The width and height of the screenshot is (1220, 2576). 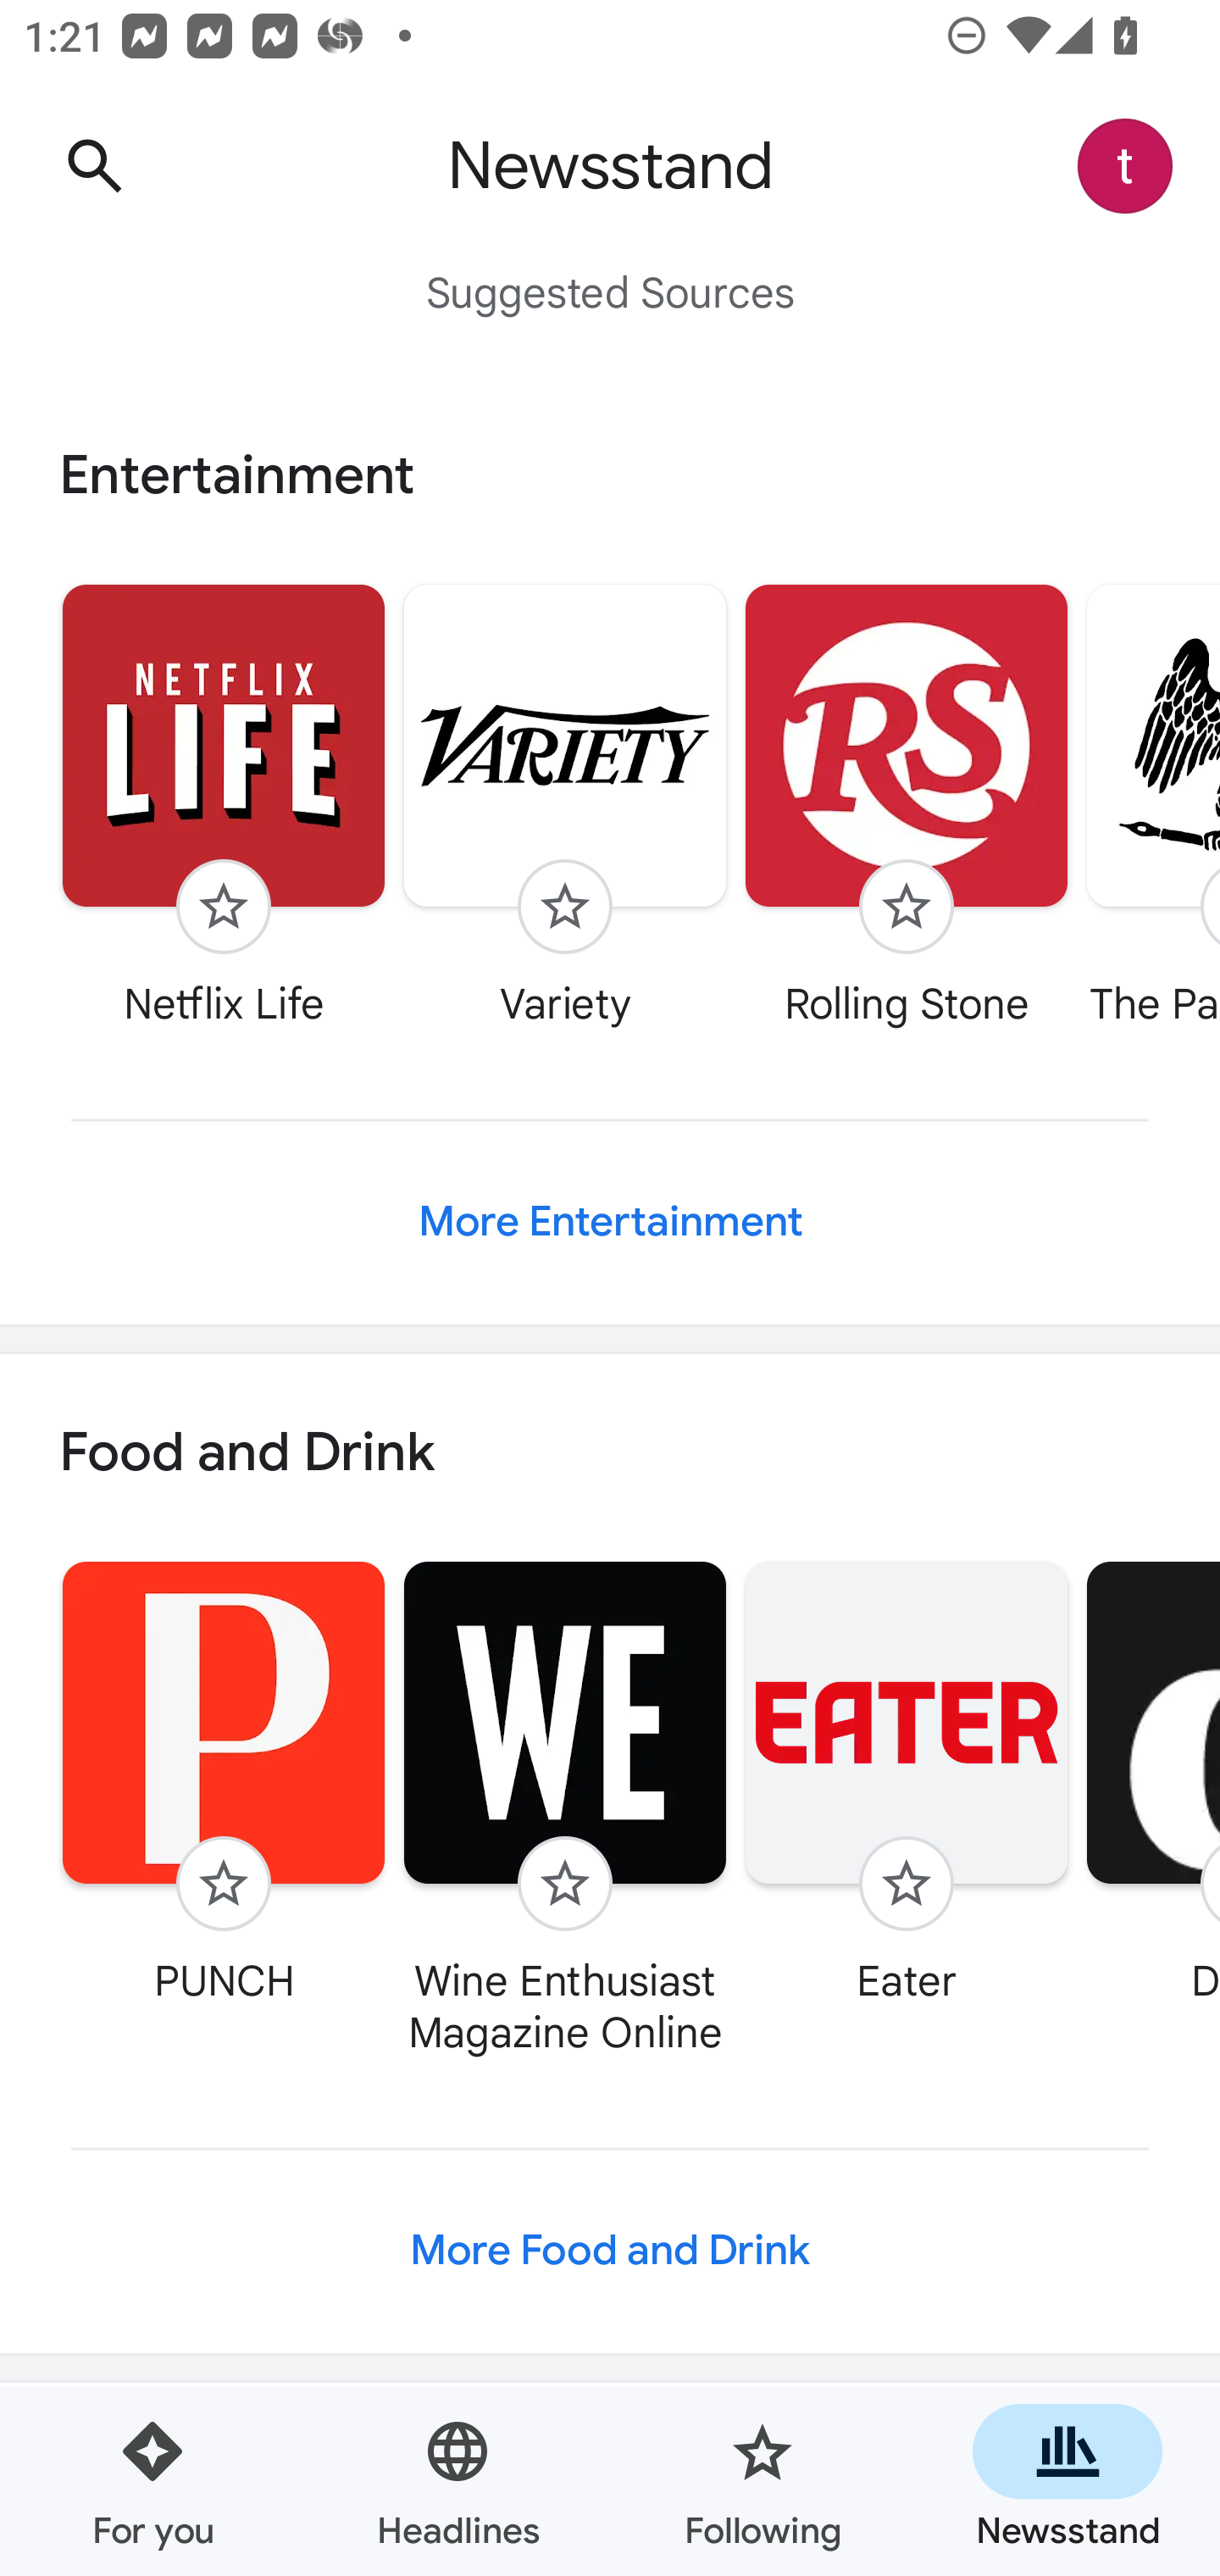 What do you see at coordinates (610, 1222) in the screenshot?
I see `More Entertainment` at bounding box center [610, 1222].